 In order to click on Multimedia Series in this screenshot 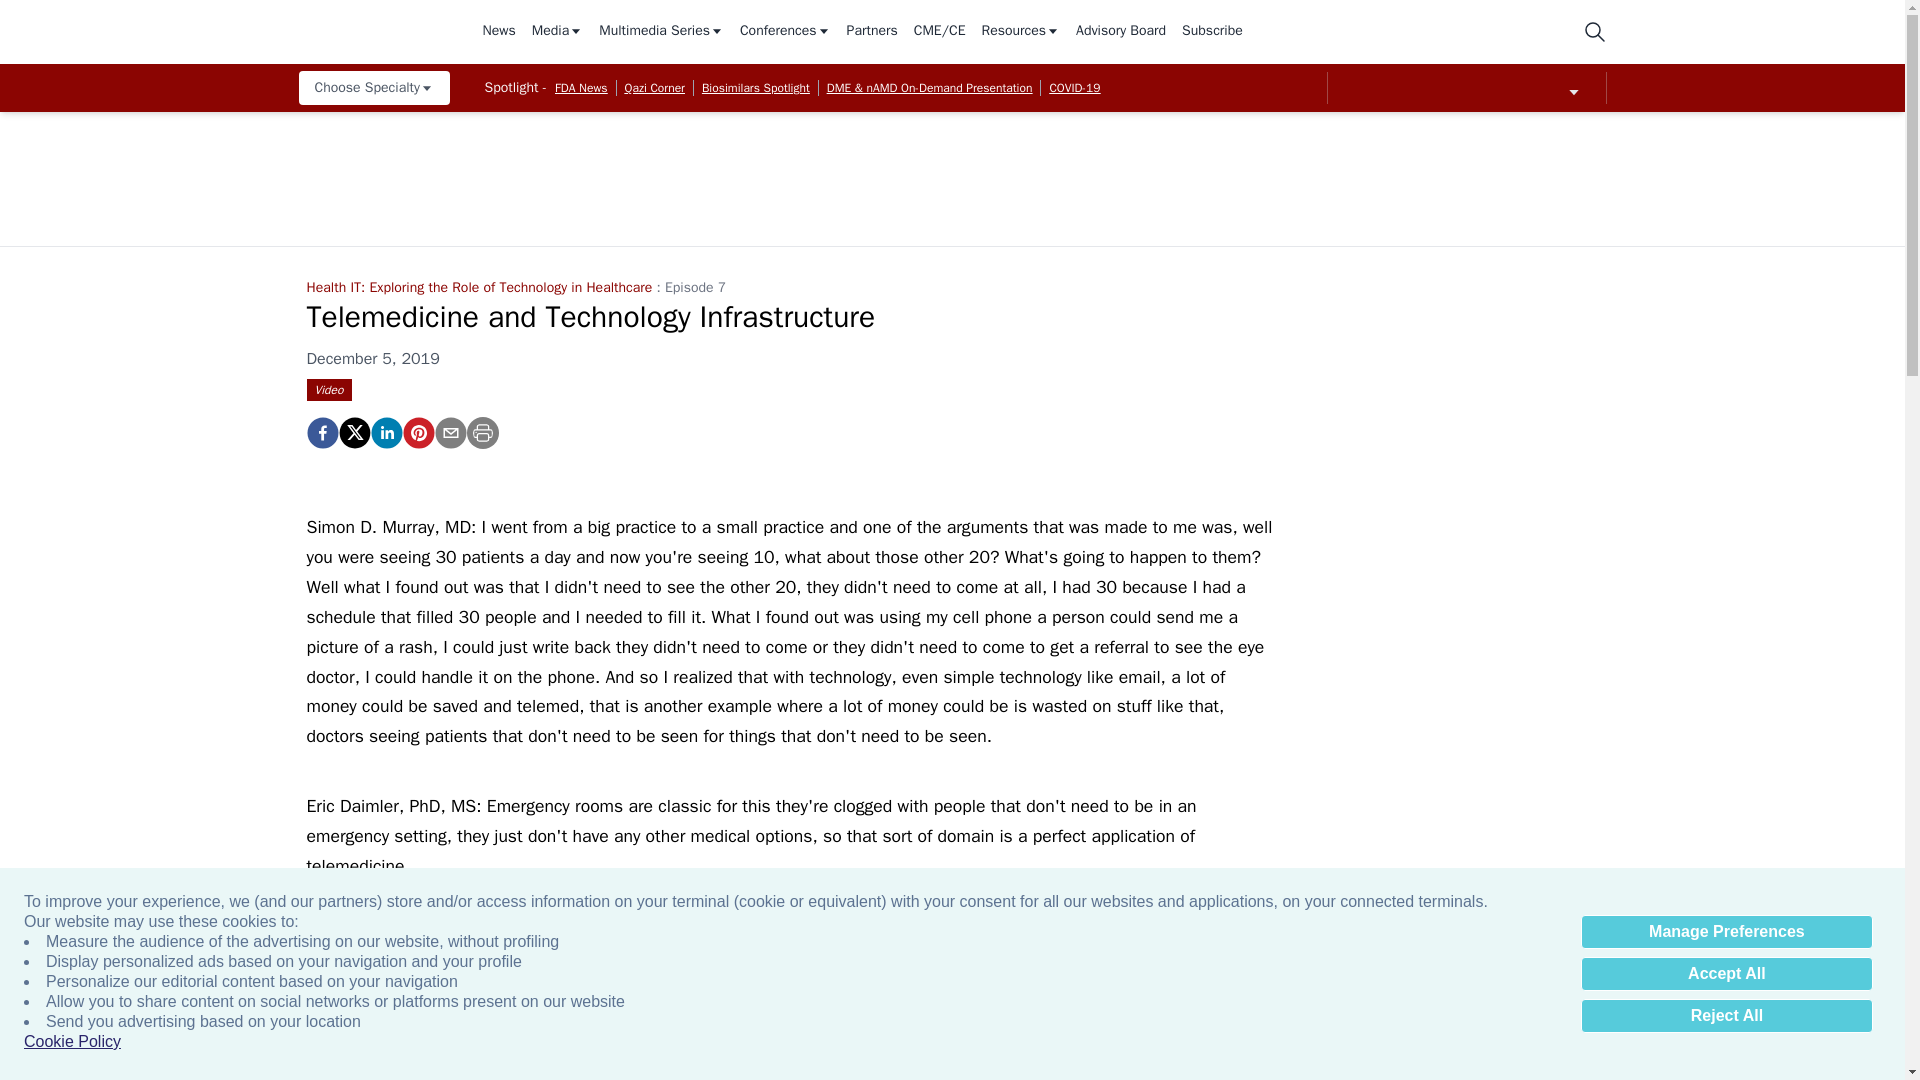, I will do `click(661, 32)`.